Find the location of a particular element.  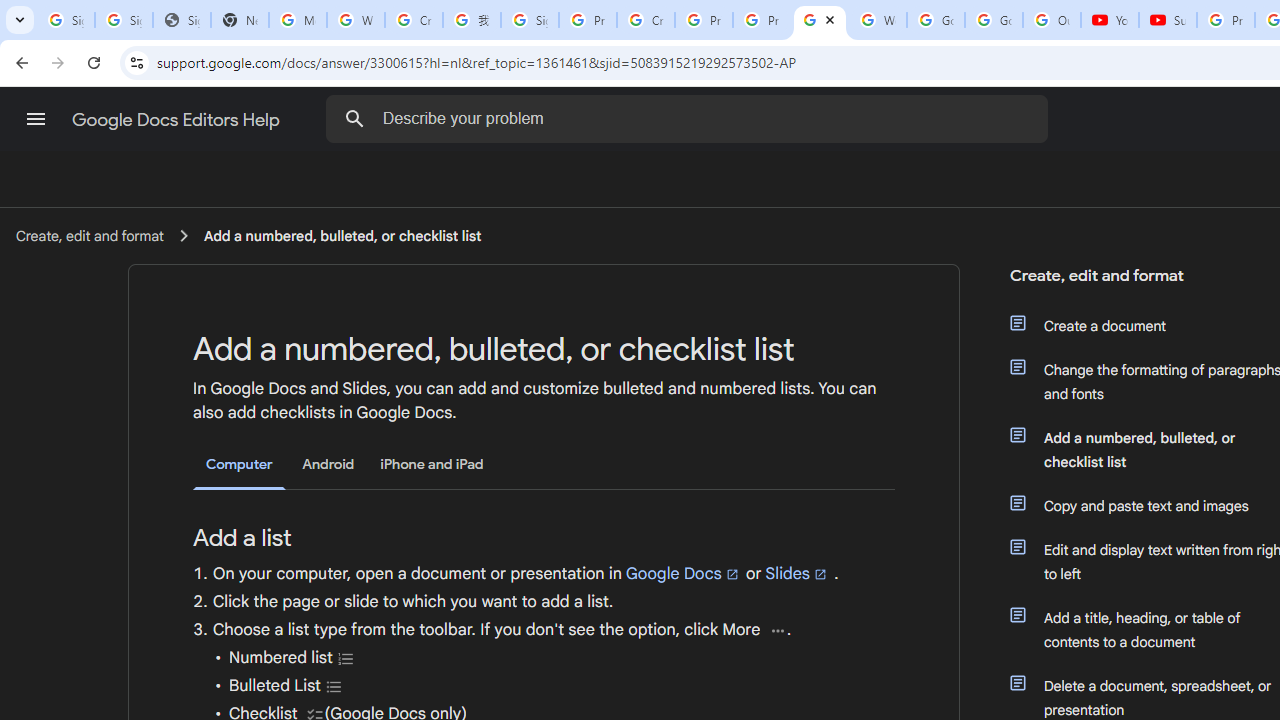

Sign In - USA TODAY is located at coordinates (182, 20).